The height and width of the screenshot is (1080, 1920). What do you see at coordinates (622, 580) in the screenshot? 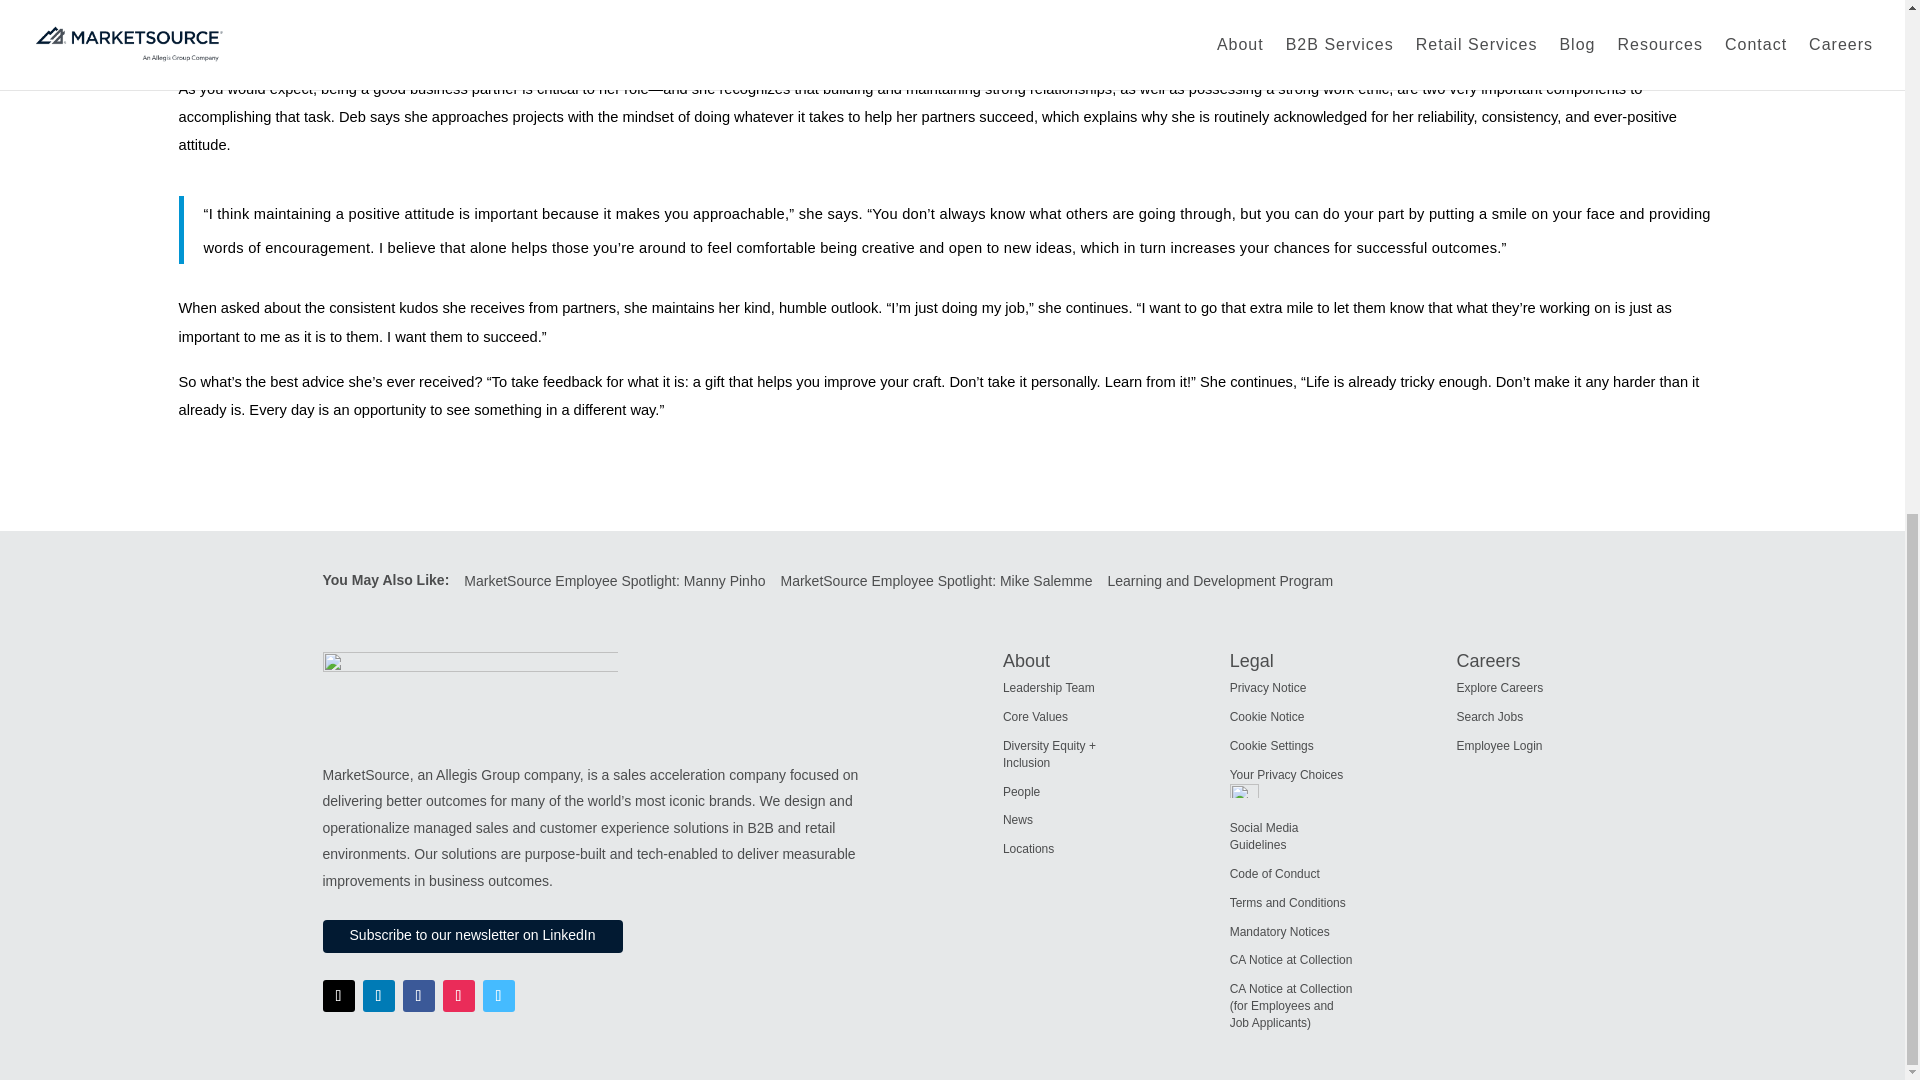
I see `MarketSource Employee Spotlight: Manny Pinho` at bounding box center [622, 580].